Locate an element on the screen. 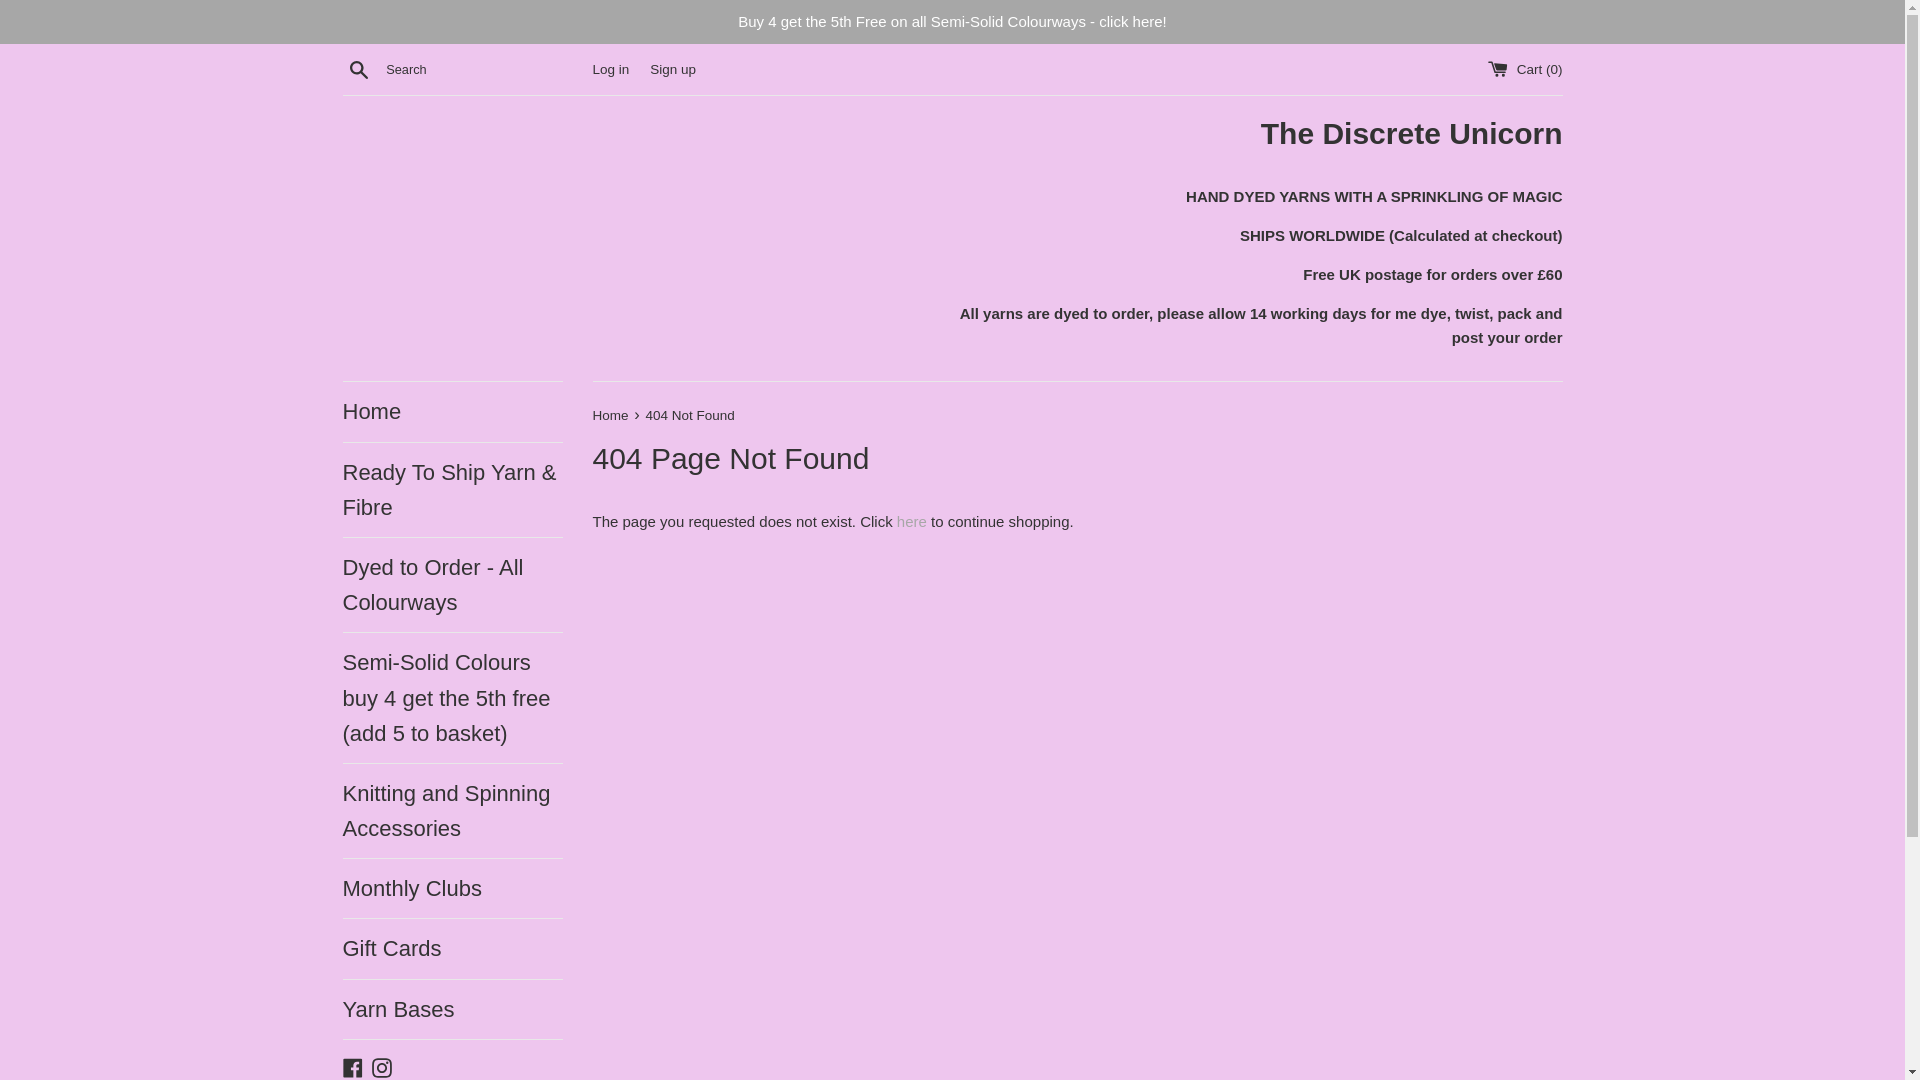  Home is located at coordinates (452, 411).